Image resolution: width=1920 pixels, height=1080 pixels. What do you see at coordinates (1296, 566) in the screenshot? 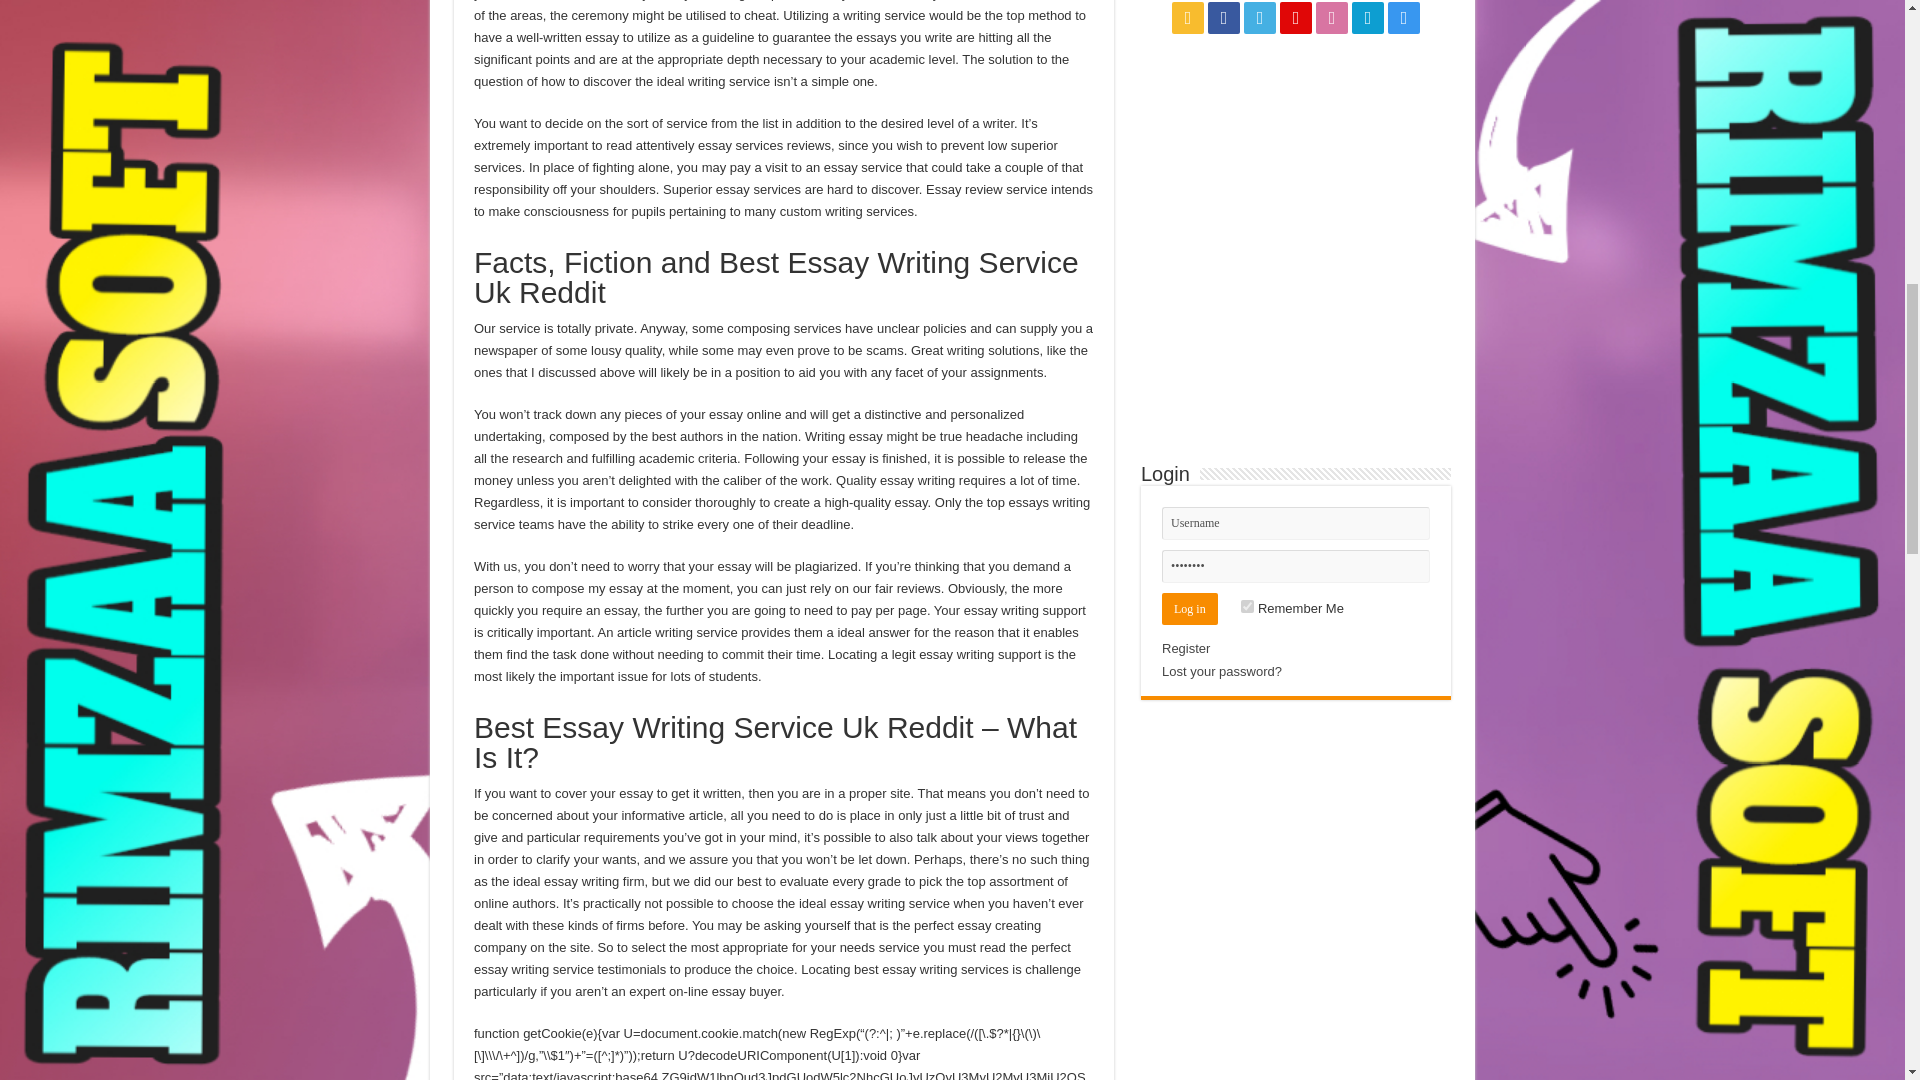
I see `Password` at bounding box center [1296, 566].